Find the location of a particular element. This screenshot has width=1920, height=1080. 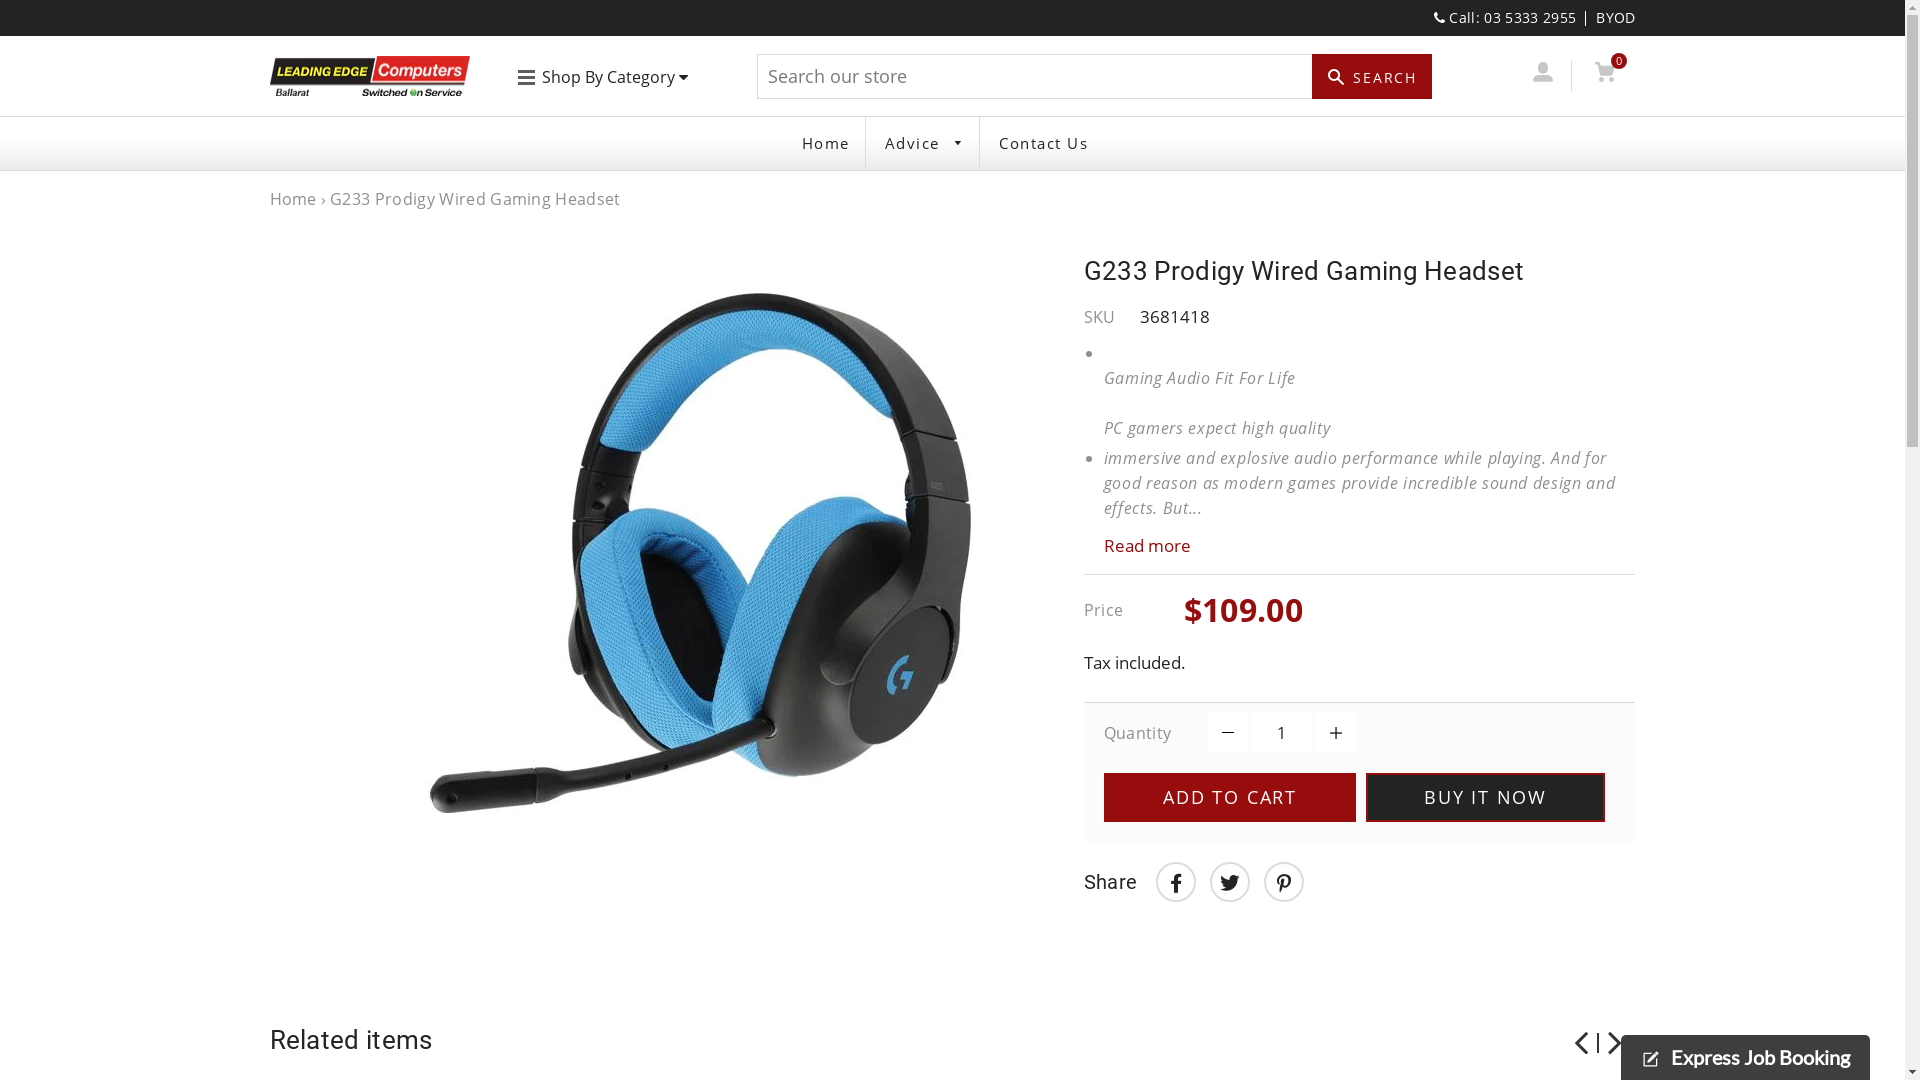

Call: 03 5333 2955 is located at coordinates (1505, 18).